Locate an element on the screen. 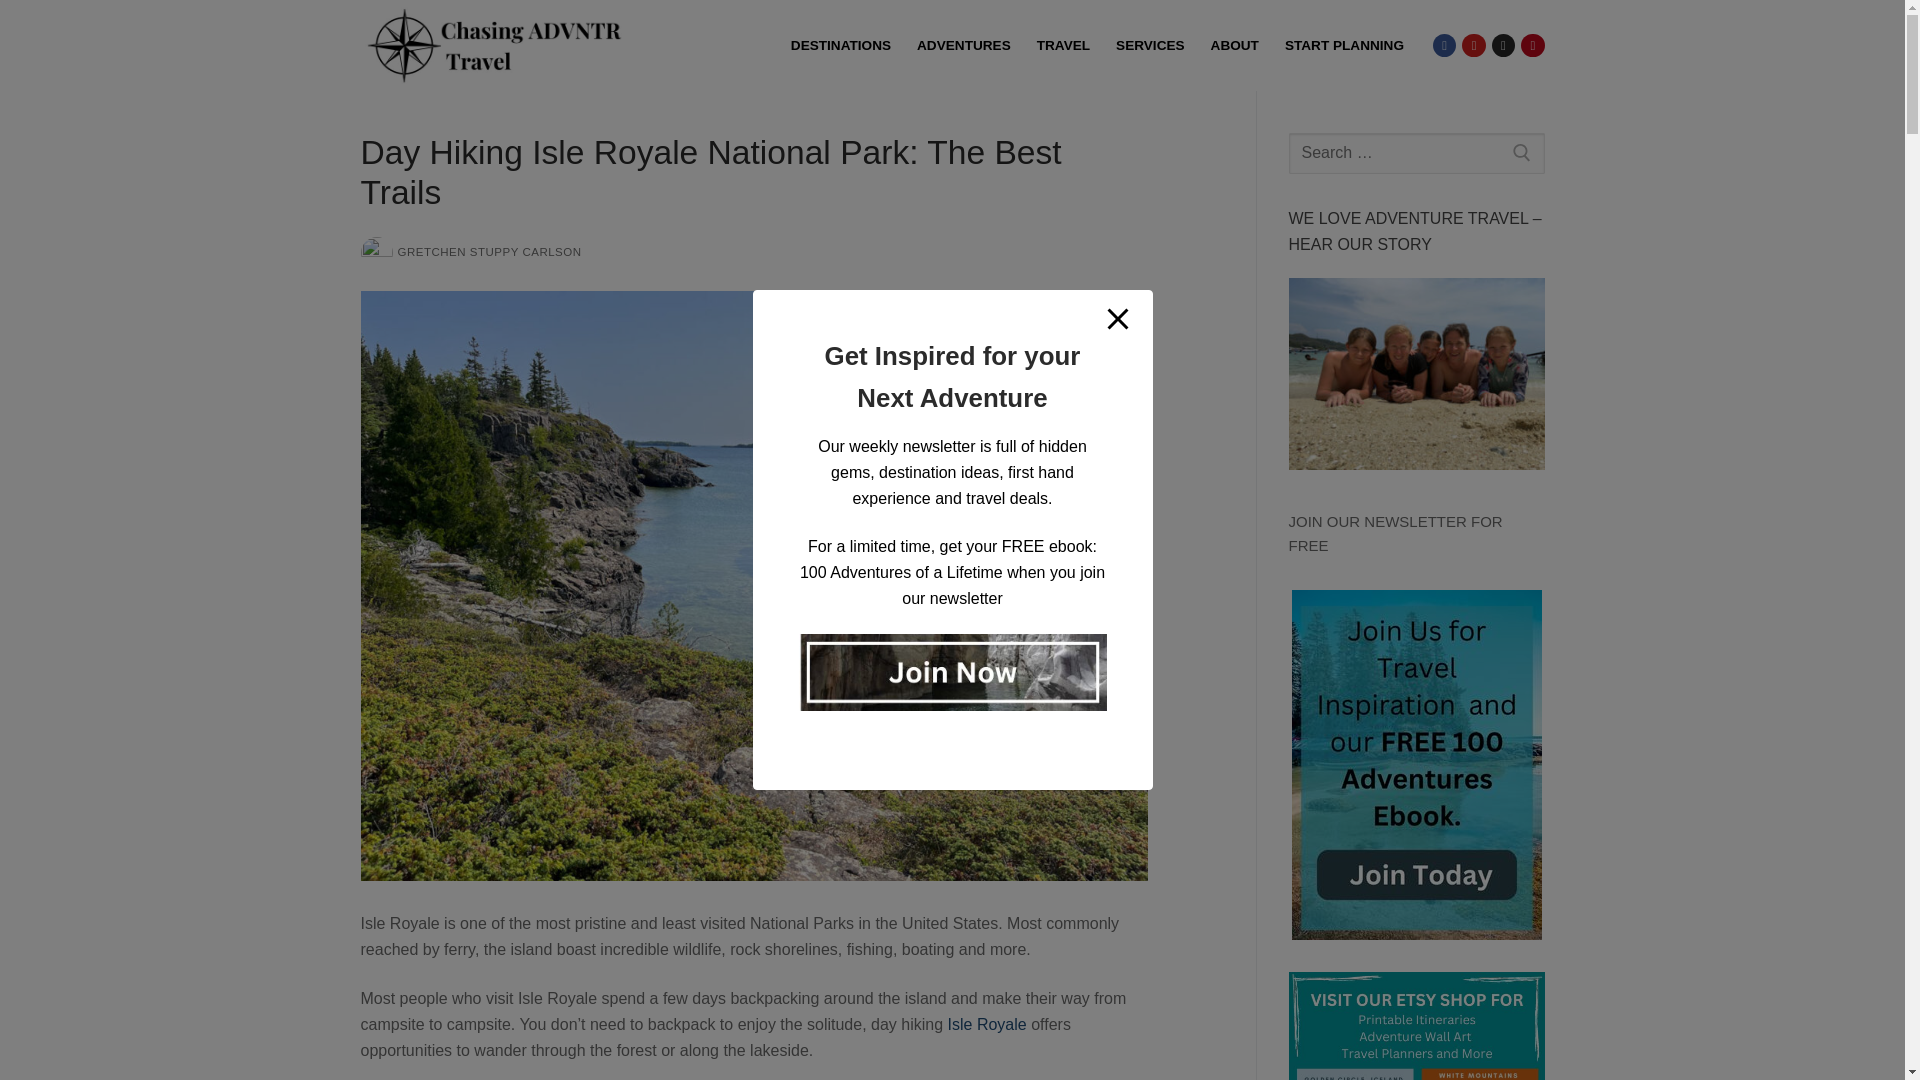  GRETCHEN STUPPY CARLSON is located at coordinates (470, 252).